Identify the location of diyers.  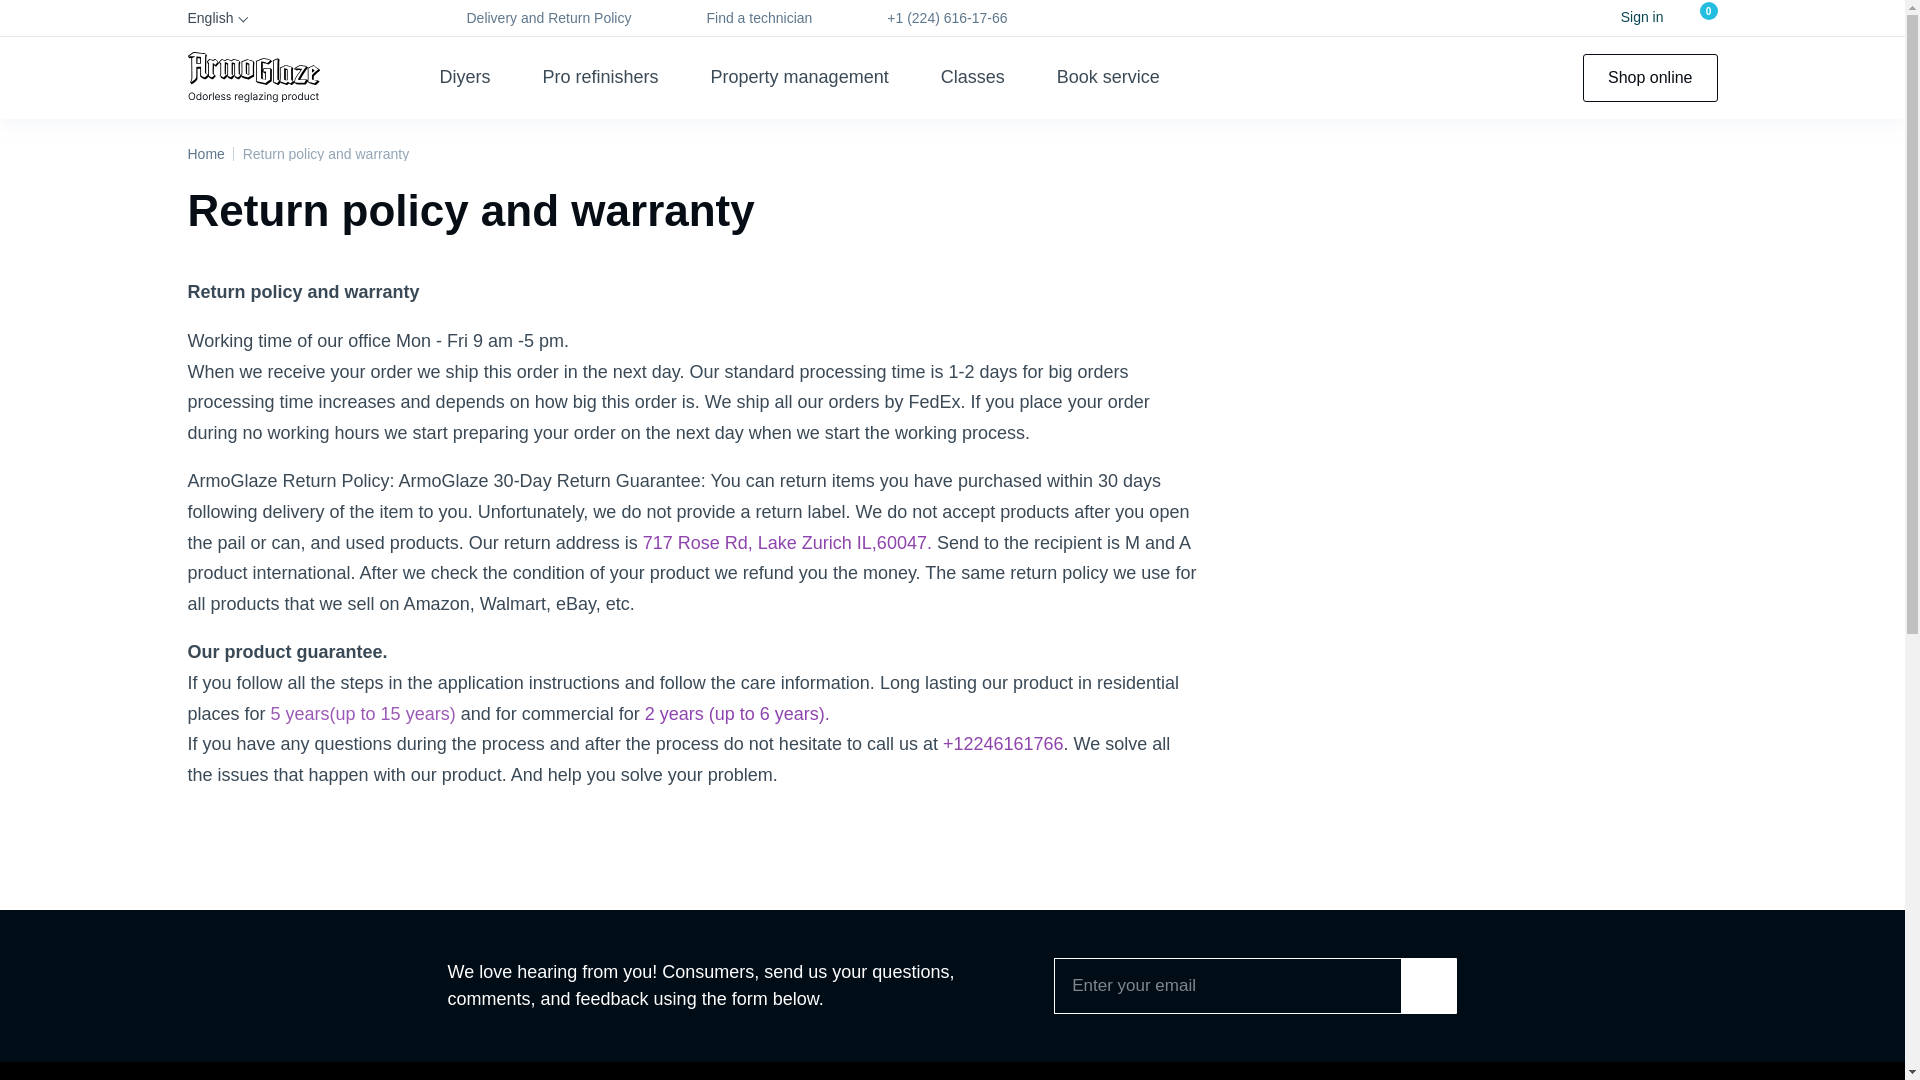
(465, 76).